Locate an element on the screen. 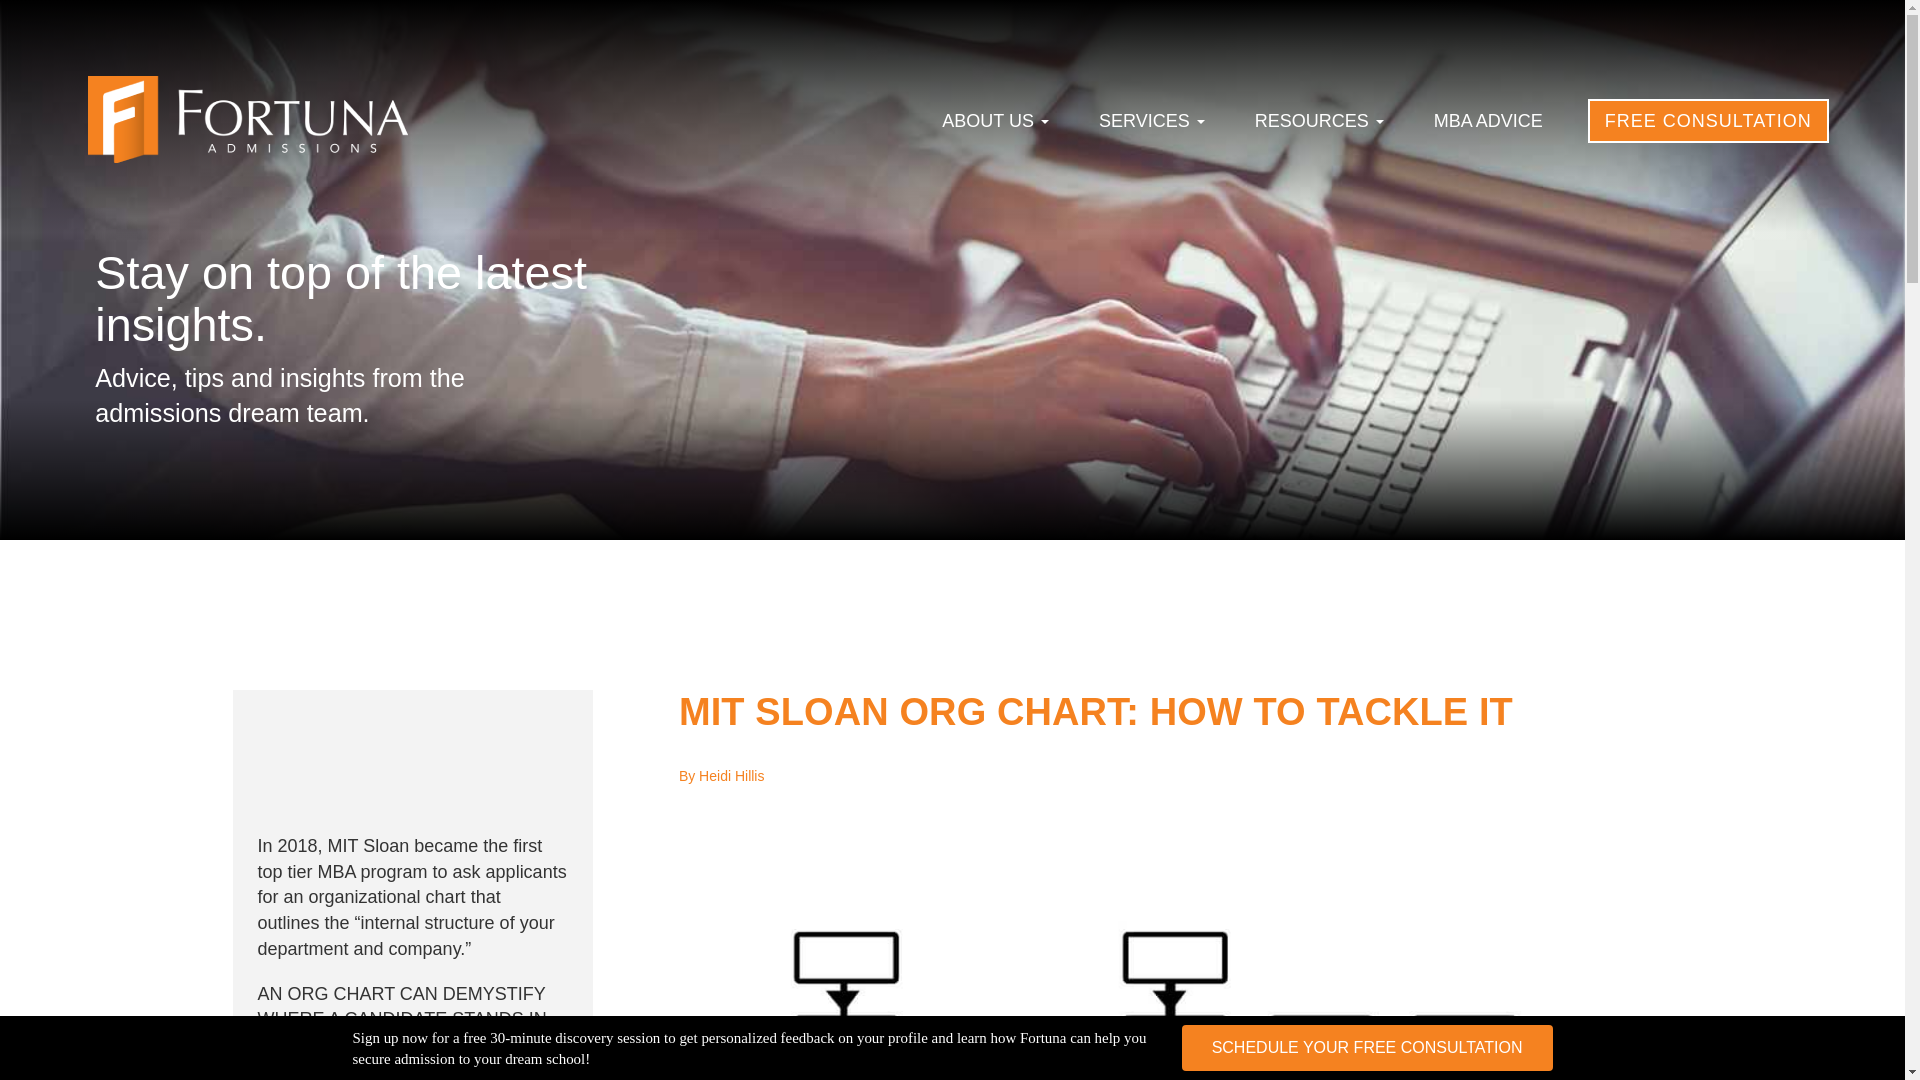 The image size is (1920, 1080). RESOURCES is located at coordinates (1320, 121).